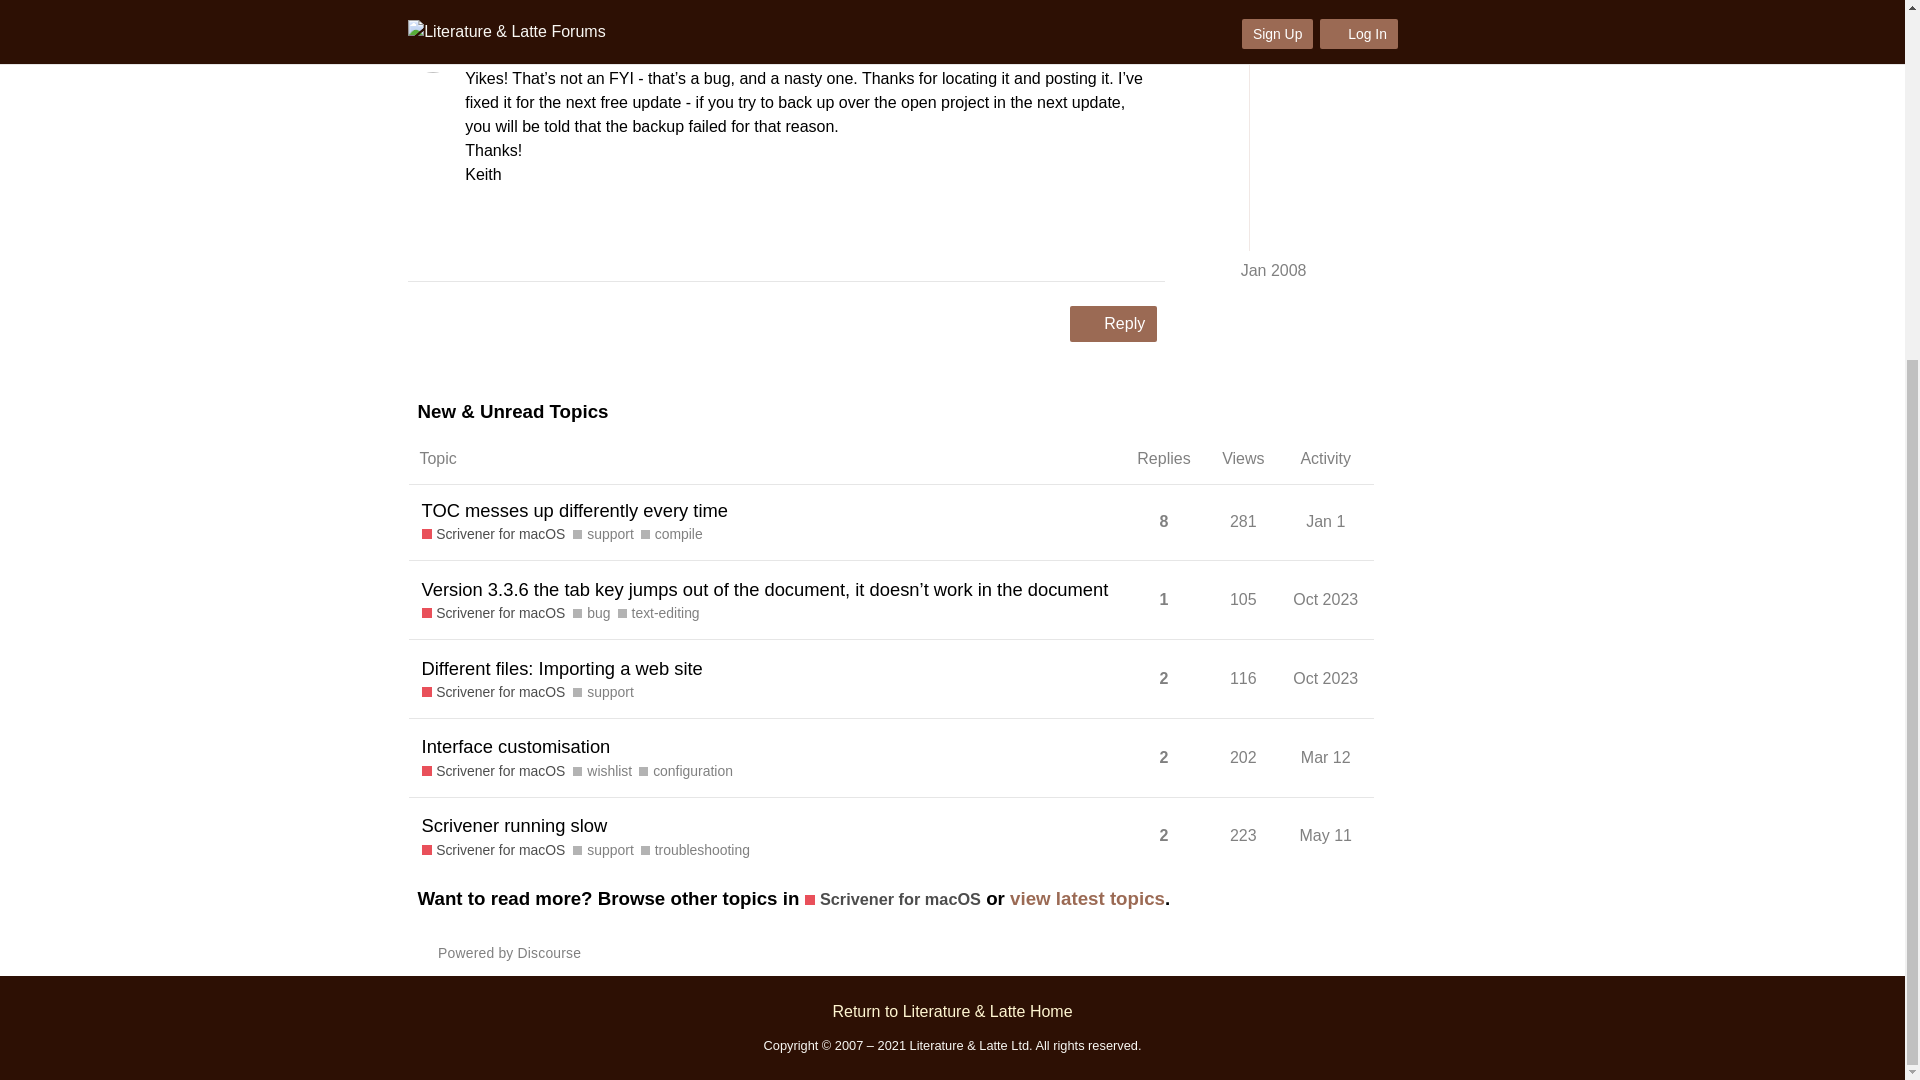 Image resolution: width=1920 pixels, height=1080 pixels. Describe the element at coordinates (562, 667) in the screenshot. I see `Scrivener for macOS` at that location.